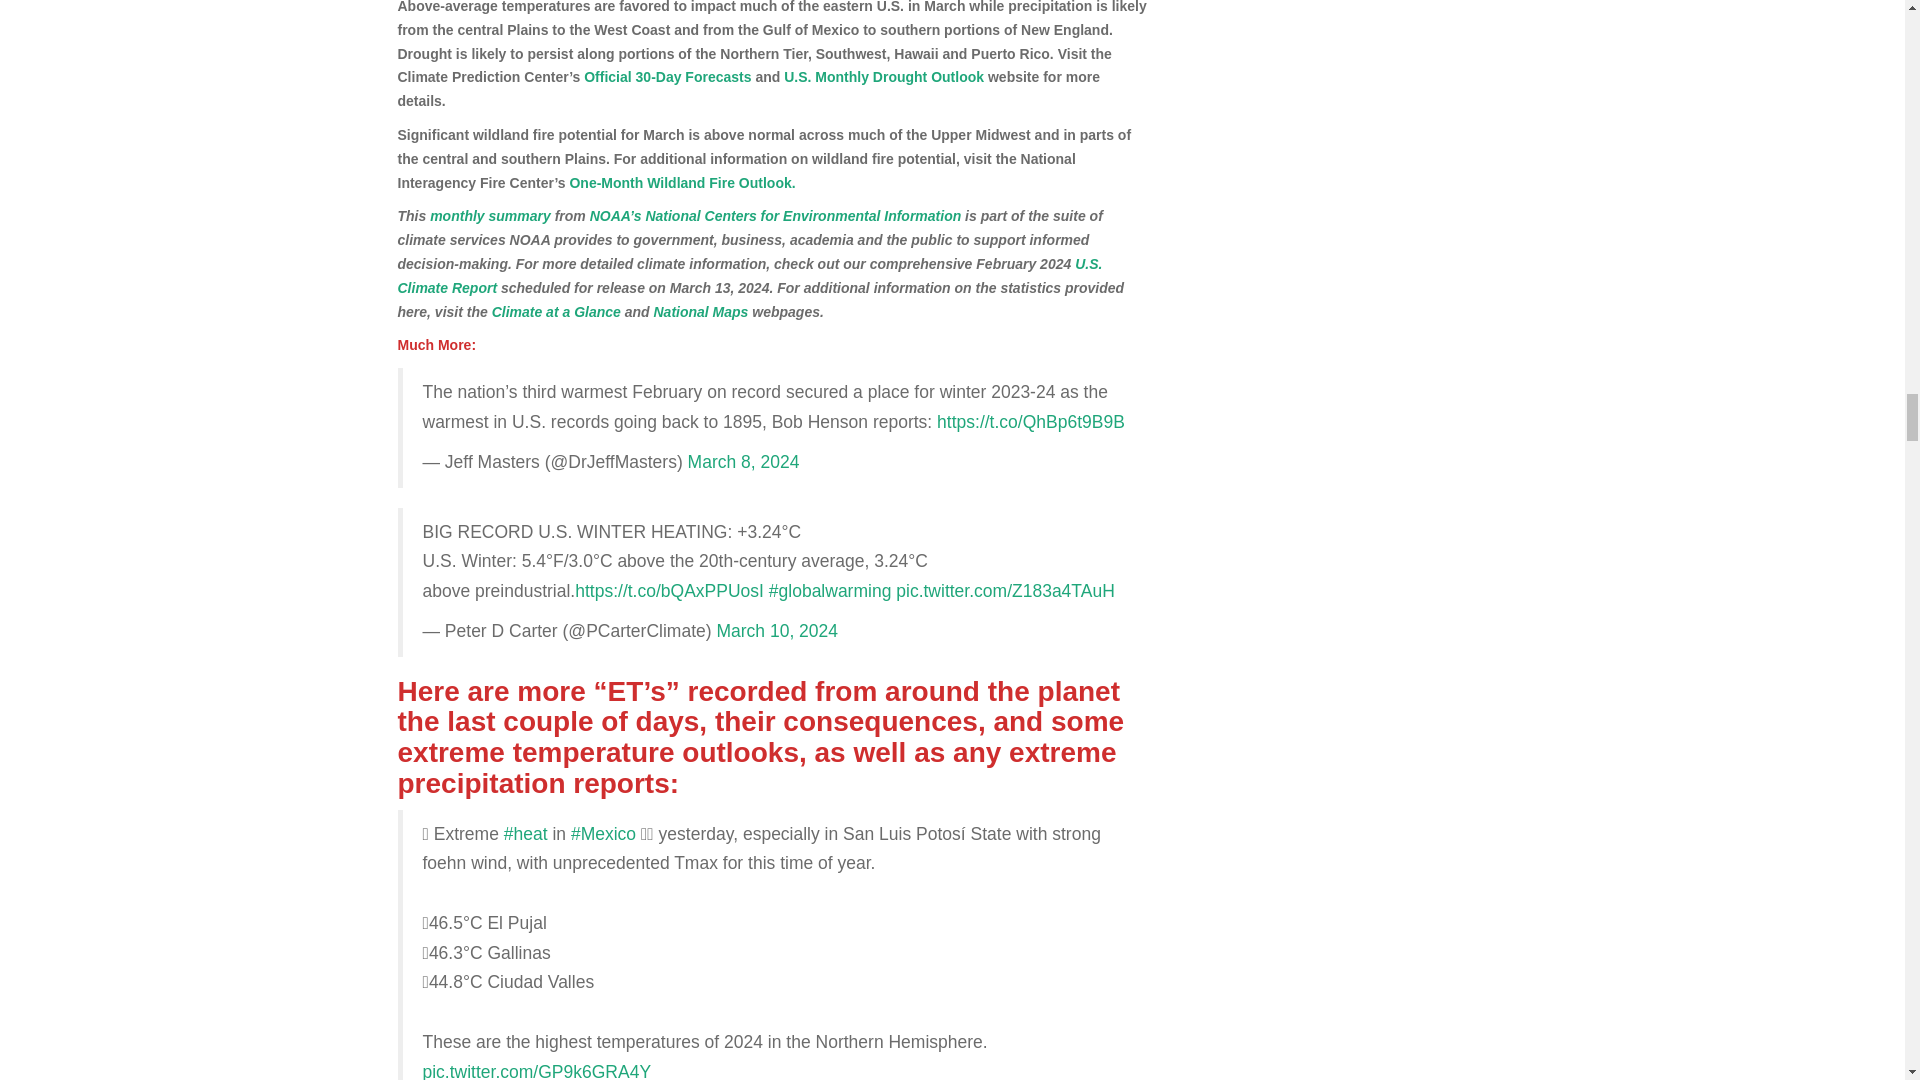  Describe the element at coordinates (666, 77) in the screenshot. I see `Official 30-Day Forecasts` at that location.